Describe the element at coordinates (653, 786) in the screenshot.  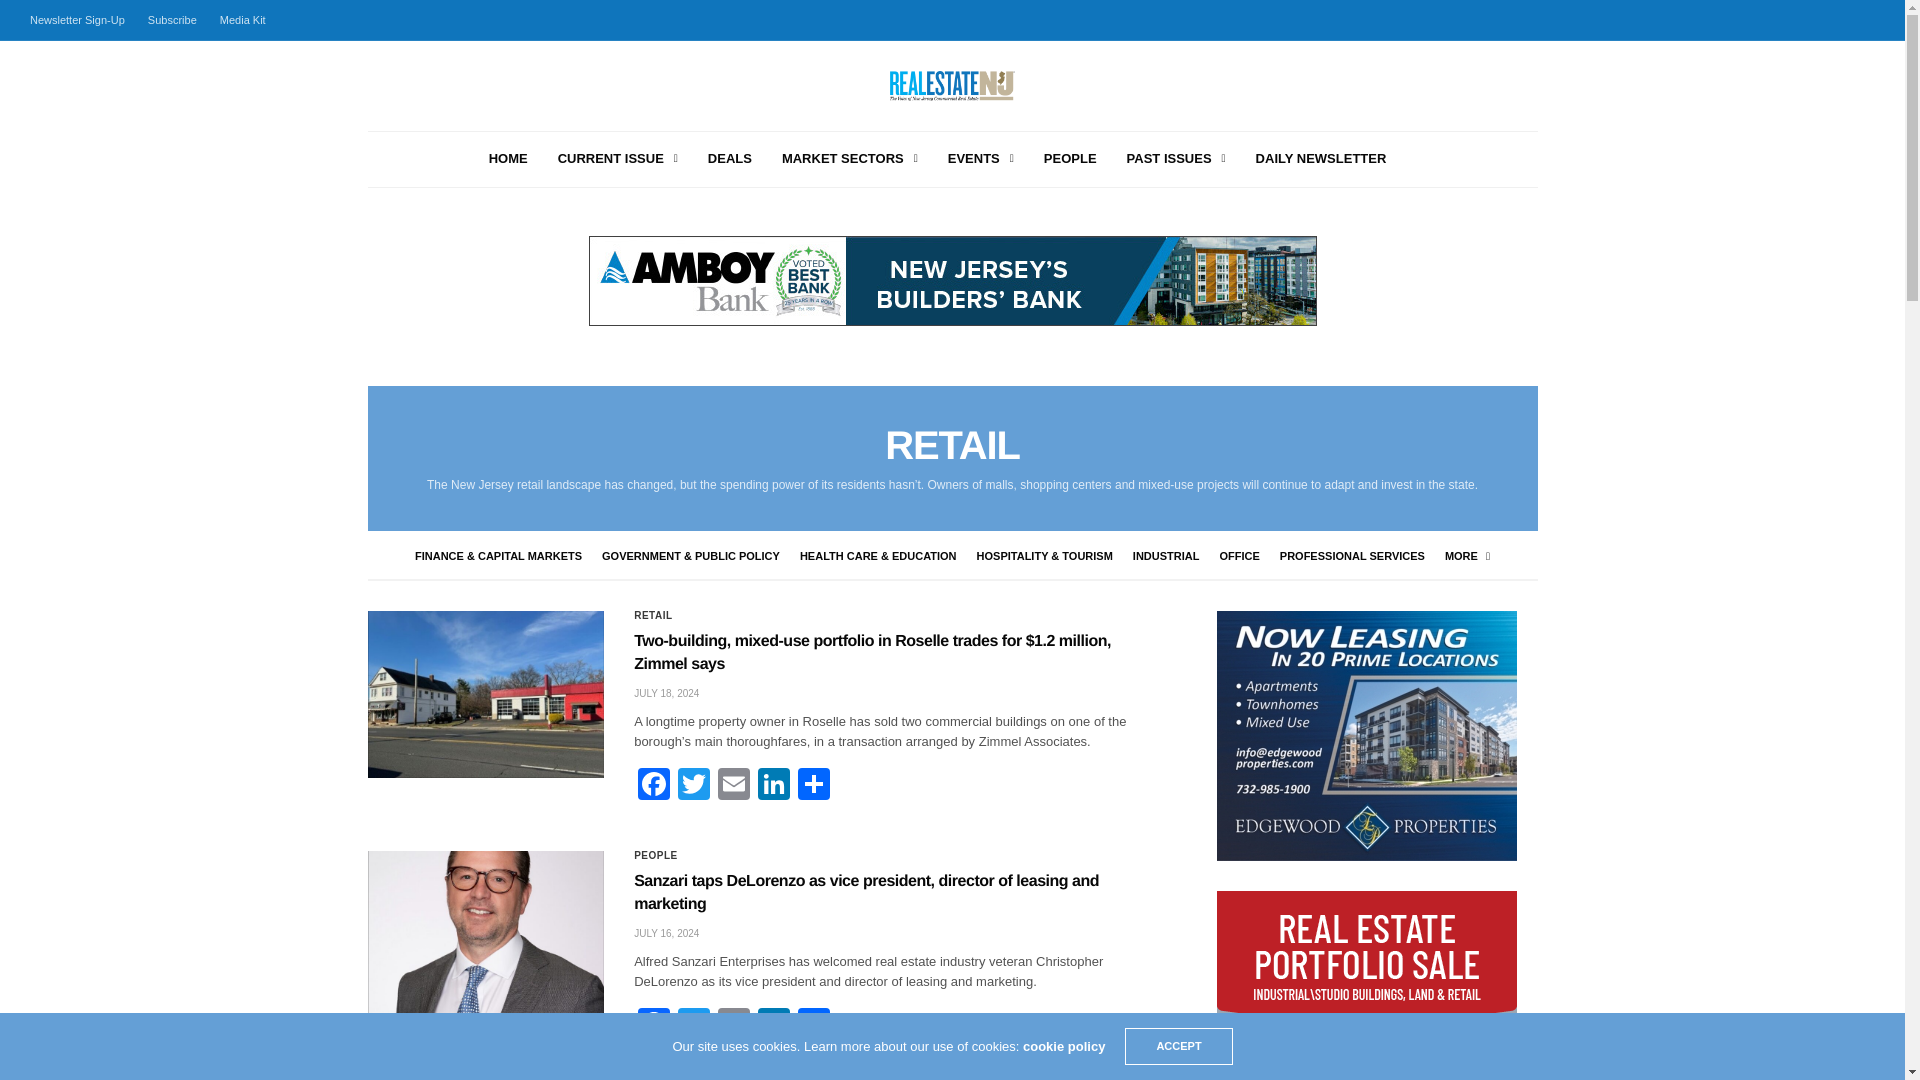
I see `Facebook` at that location.